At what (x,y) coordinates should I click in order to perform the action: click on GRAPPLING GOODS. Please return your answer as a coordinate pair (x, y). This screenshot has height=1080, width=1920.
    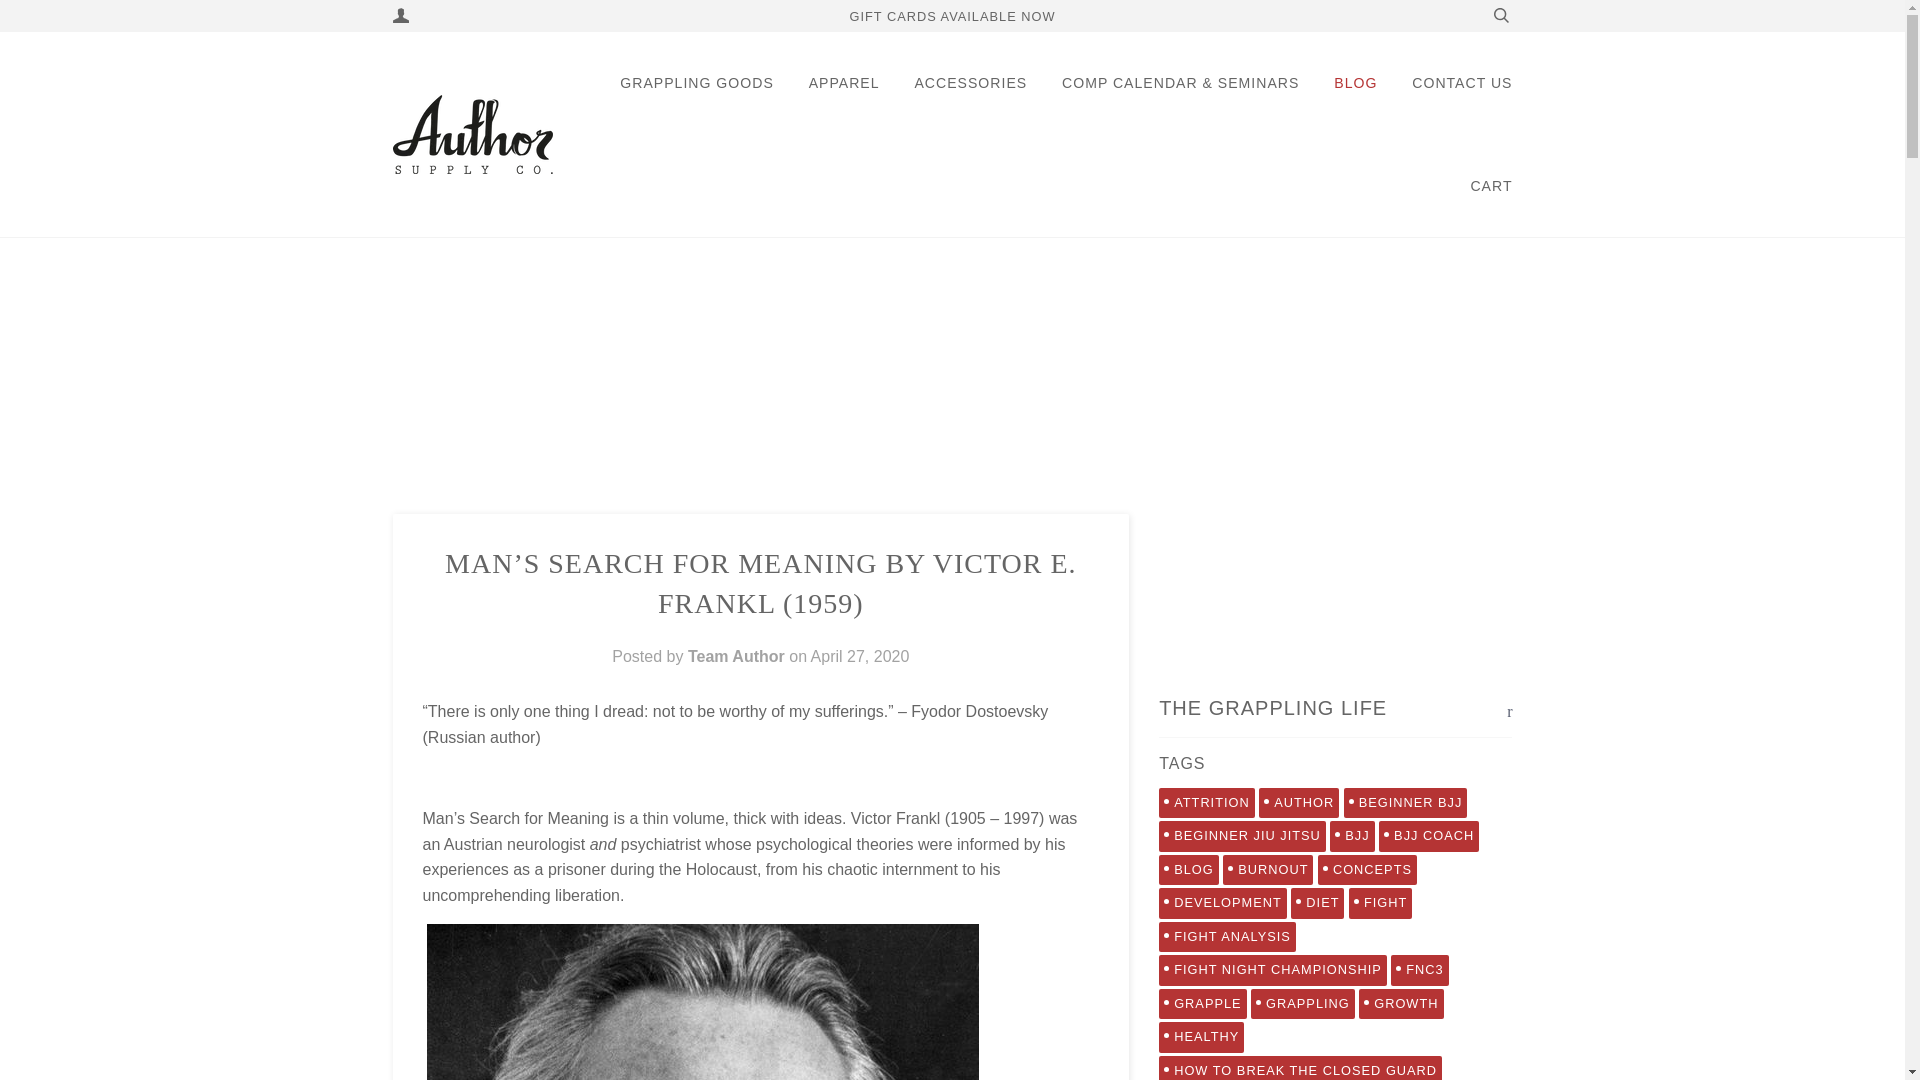
    Looking at the image, I should click on (696, 84).